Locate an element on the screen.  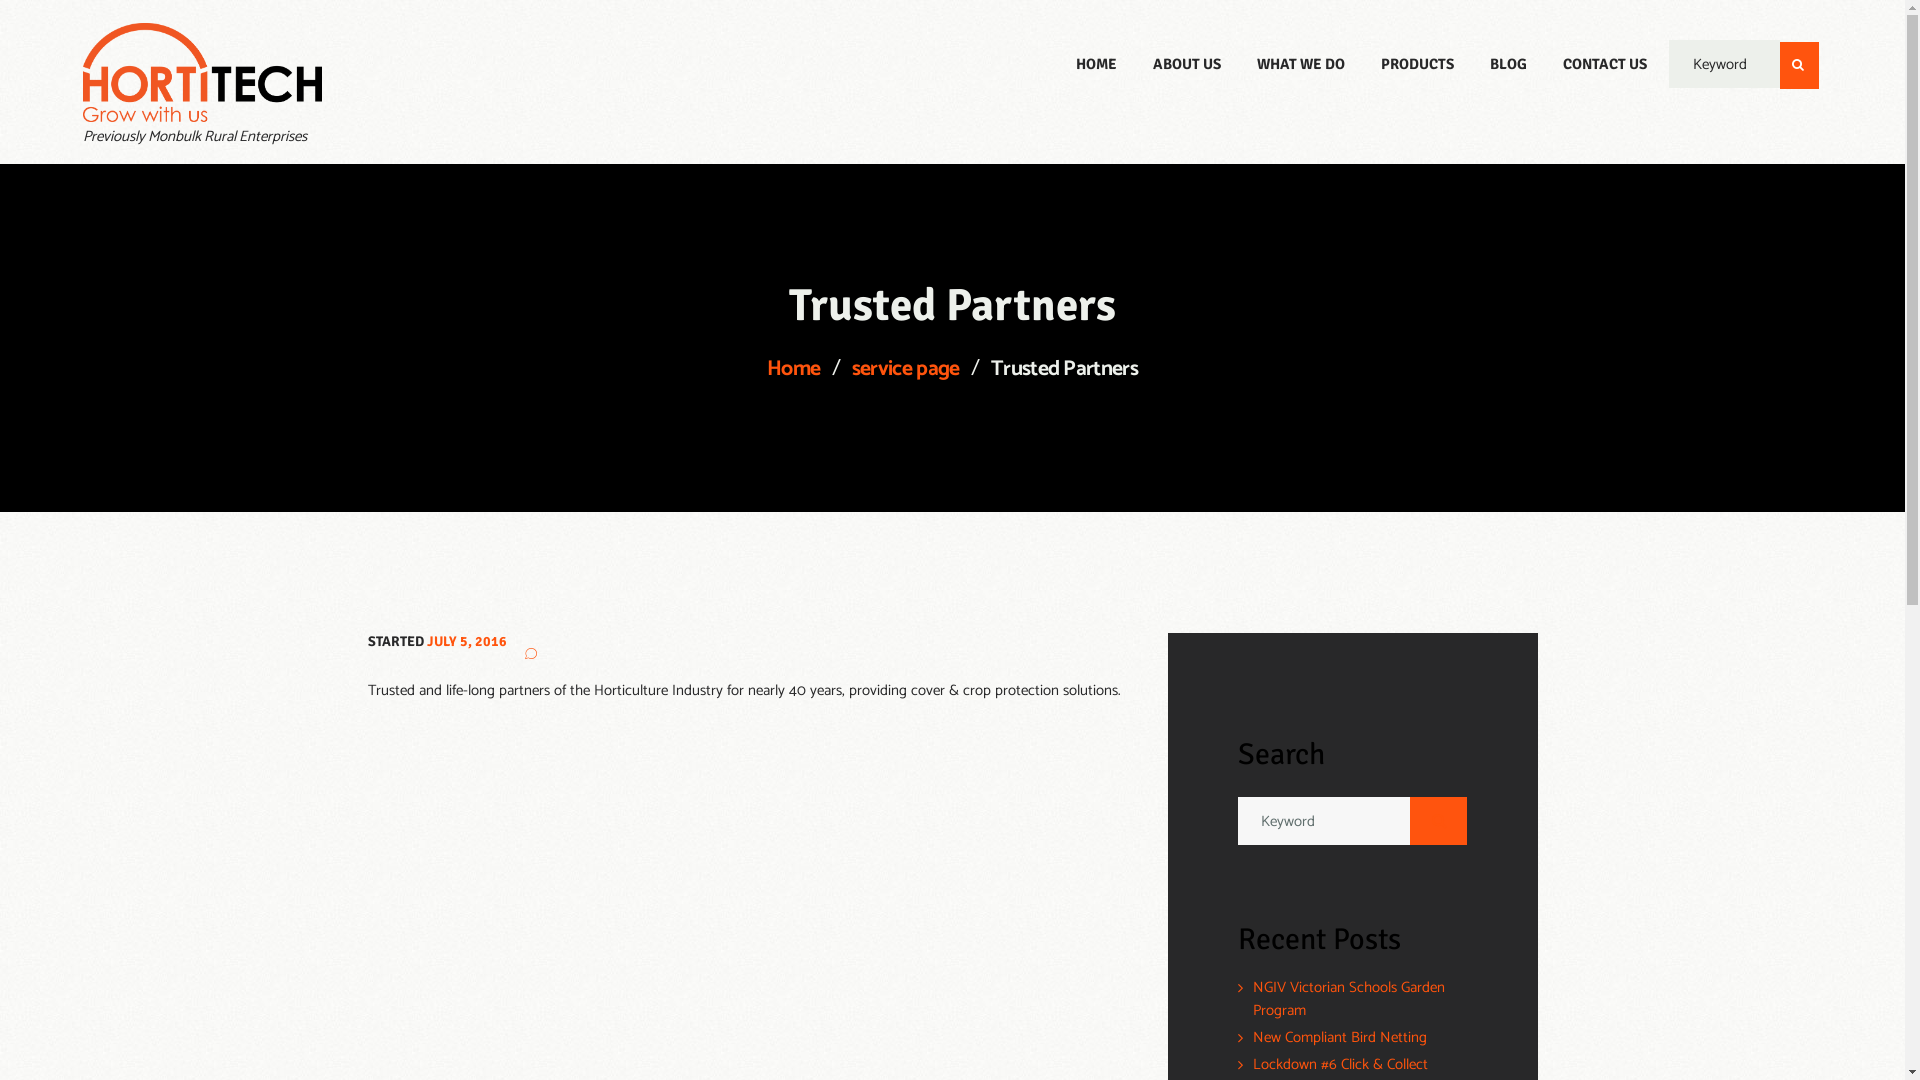
Home is located at coordinates (794, 370).